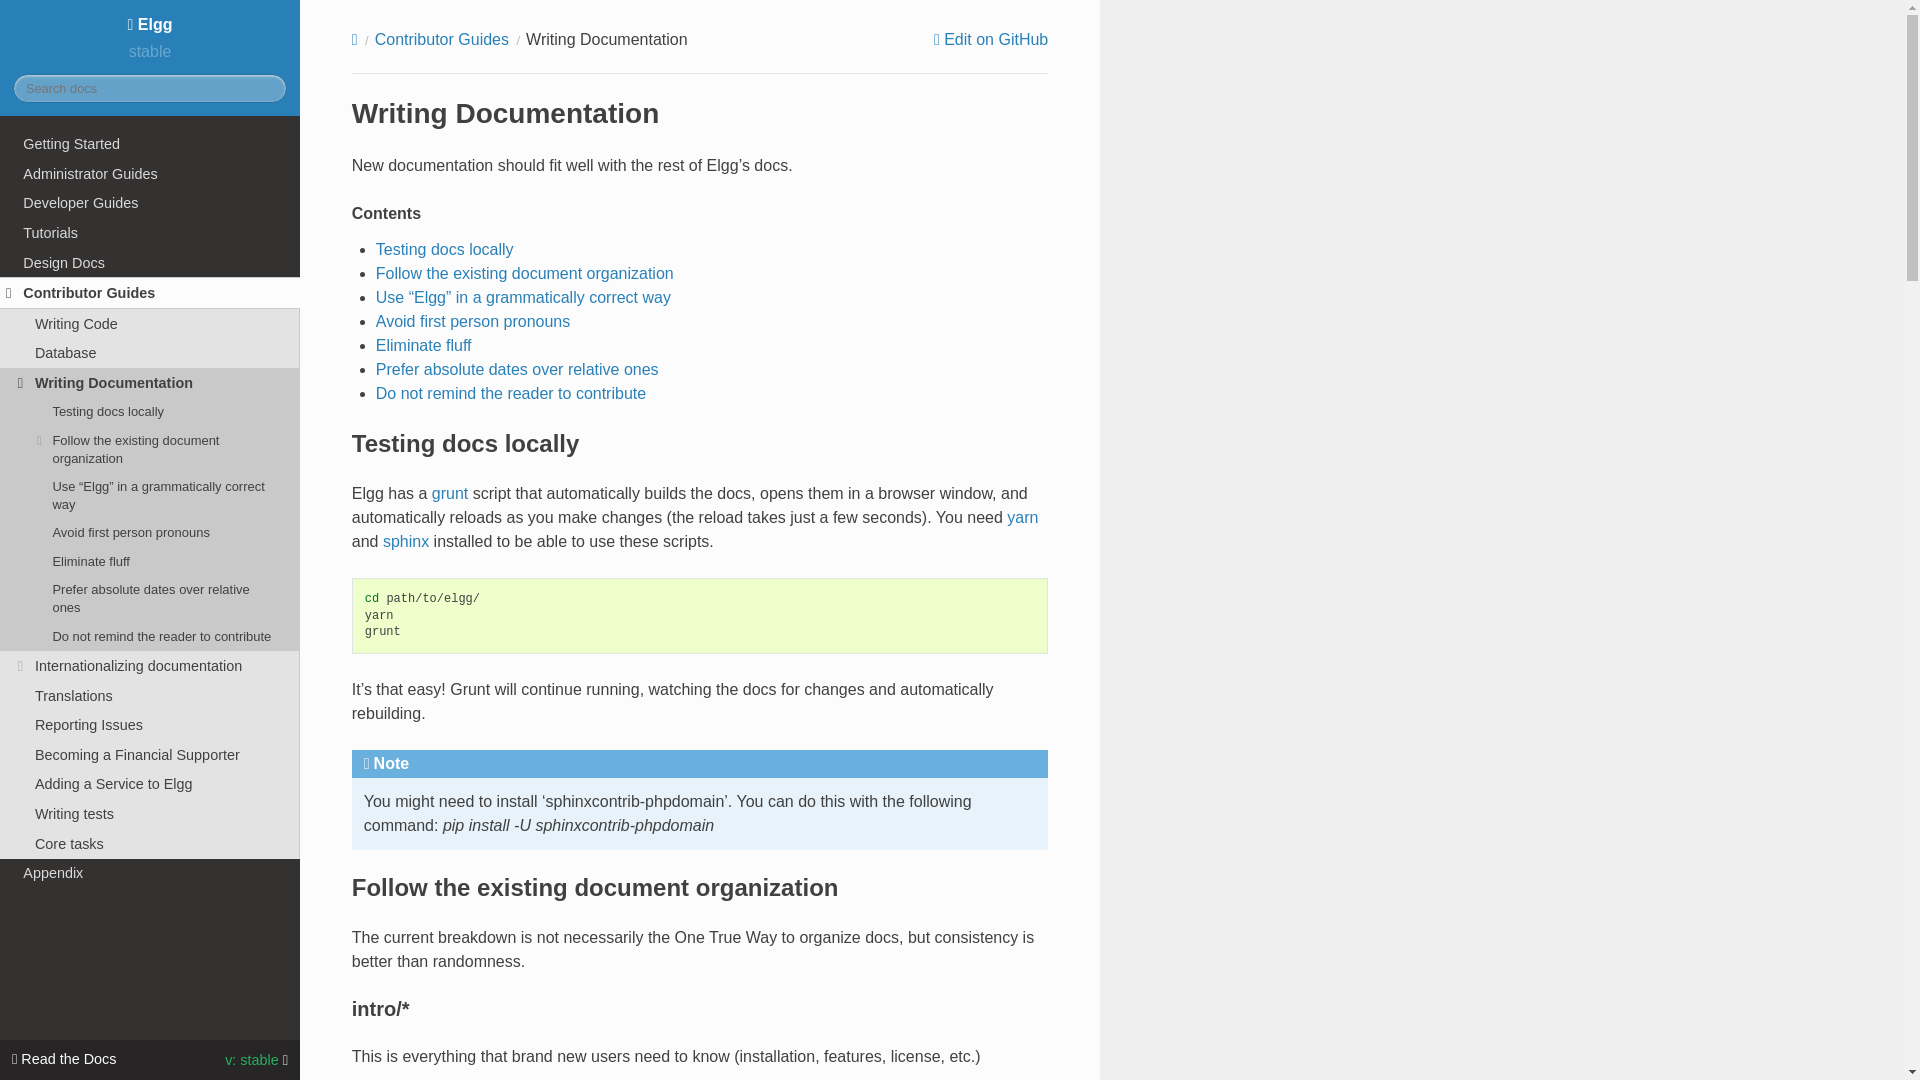 The width and height of the screenshot is (1920, 1080). What do you see at coordinates (150, 561) in the screenshot?
I see `Eliminate fluff` at bounding box center [150, 561].